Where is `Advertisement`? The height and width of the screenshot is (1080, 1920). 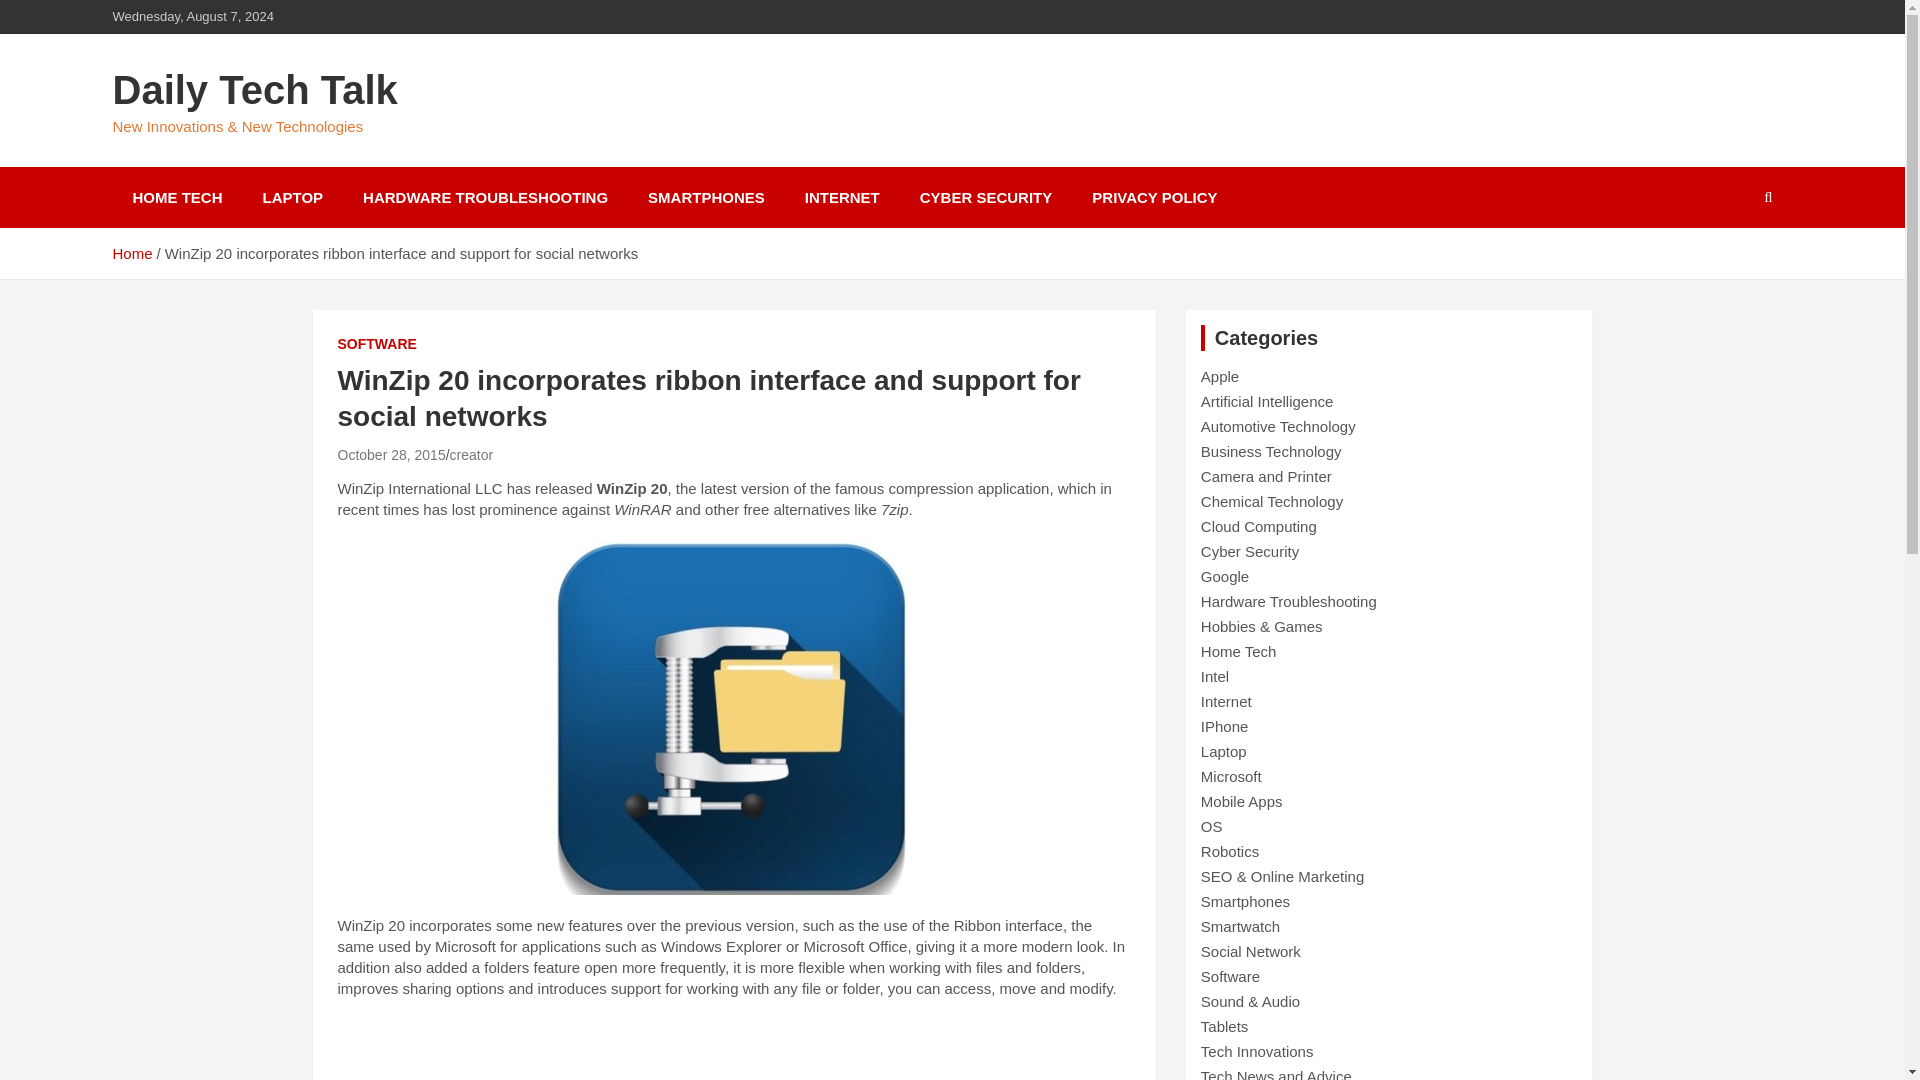 Advertisement is located at coordinates (734, 1050).